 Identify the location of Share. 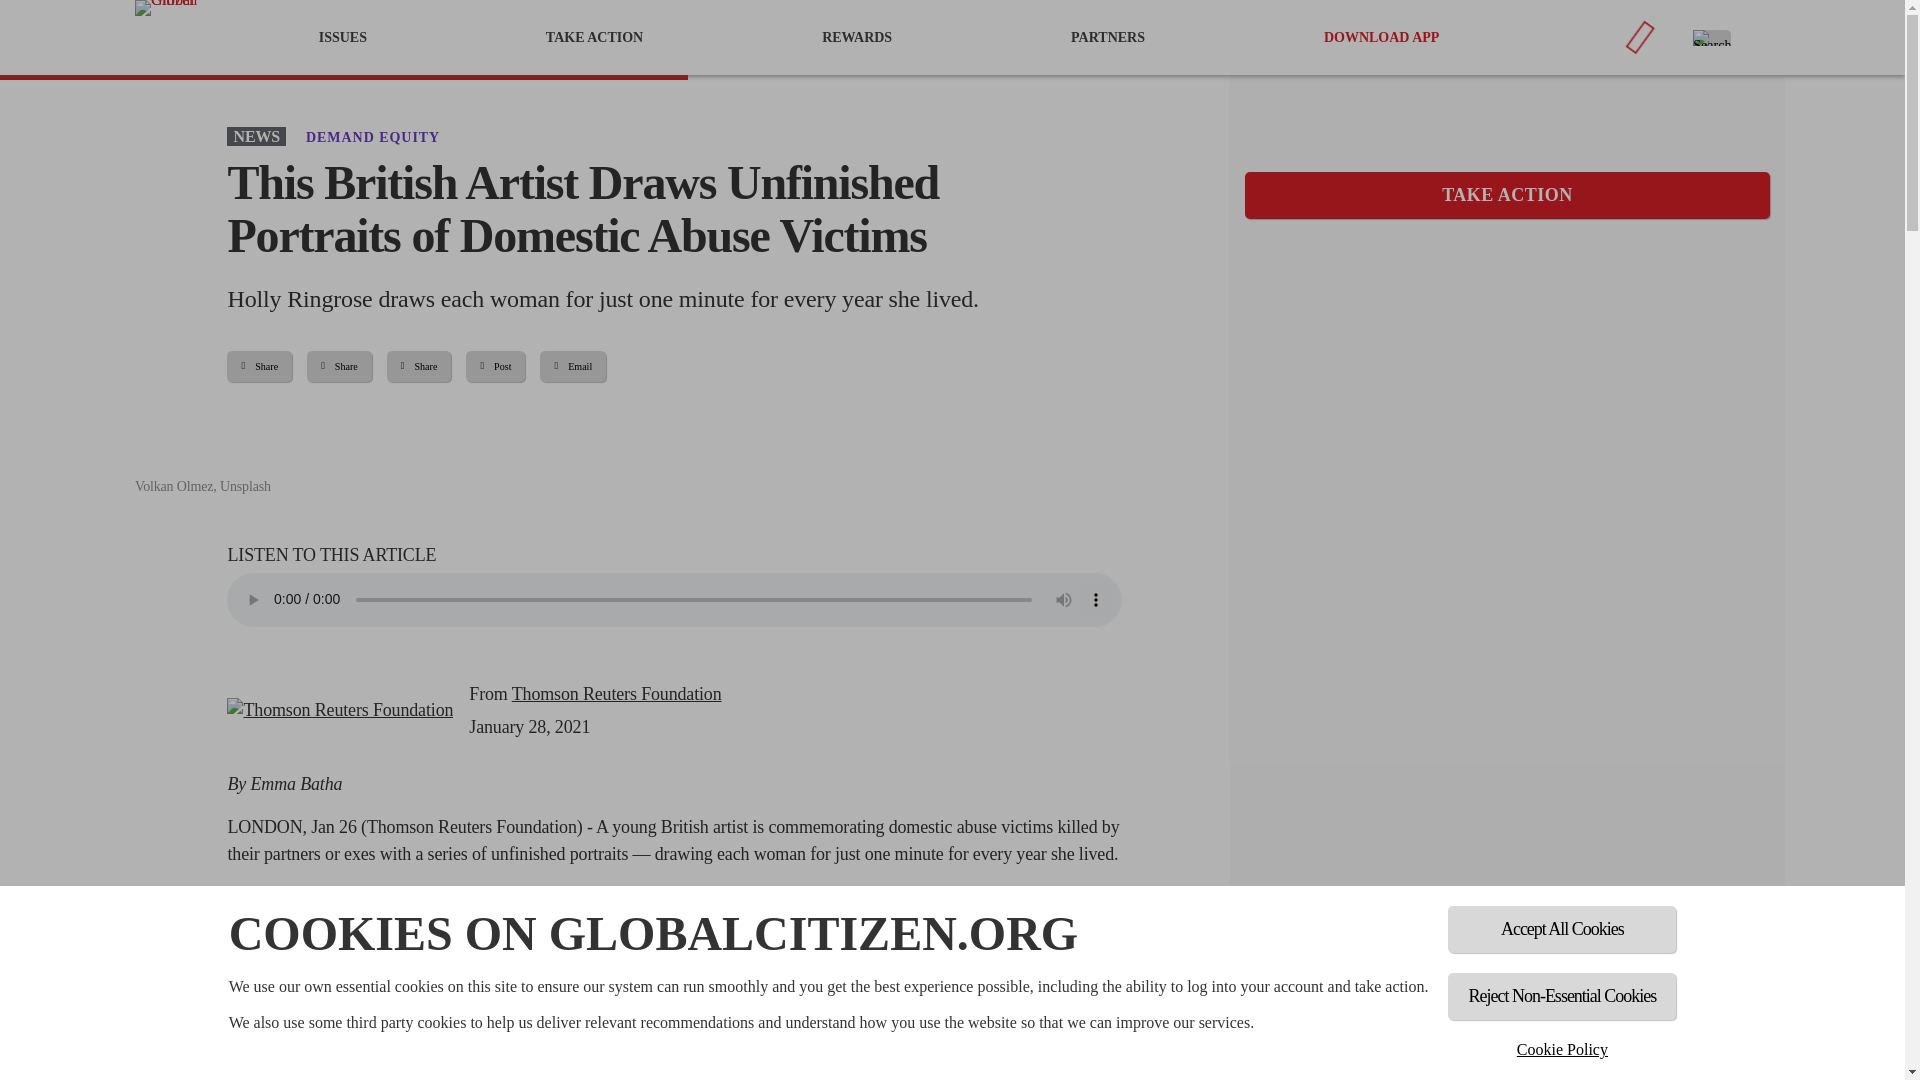
(340, 366).